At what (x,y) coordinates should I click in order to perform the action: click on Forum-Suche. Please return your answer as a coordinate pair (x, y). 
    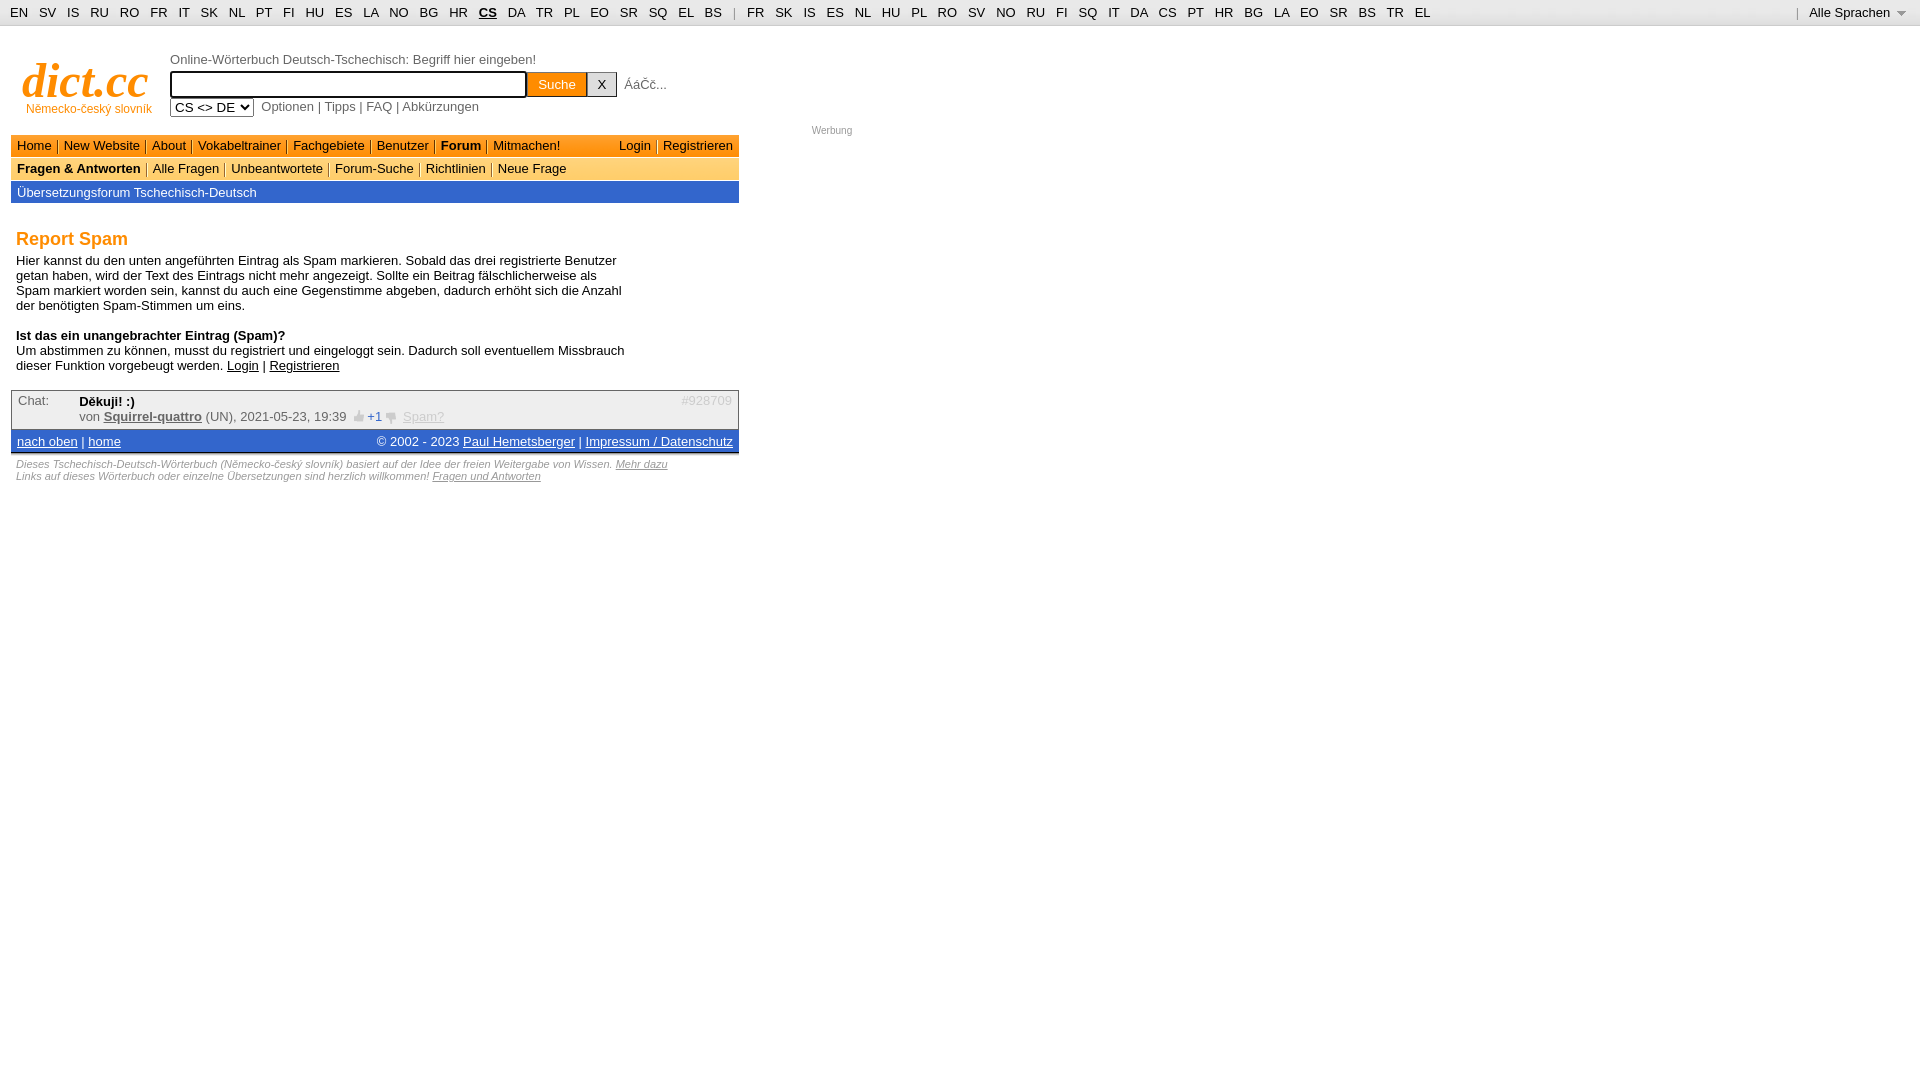
    Looking at the image, I should click on (374, 168).